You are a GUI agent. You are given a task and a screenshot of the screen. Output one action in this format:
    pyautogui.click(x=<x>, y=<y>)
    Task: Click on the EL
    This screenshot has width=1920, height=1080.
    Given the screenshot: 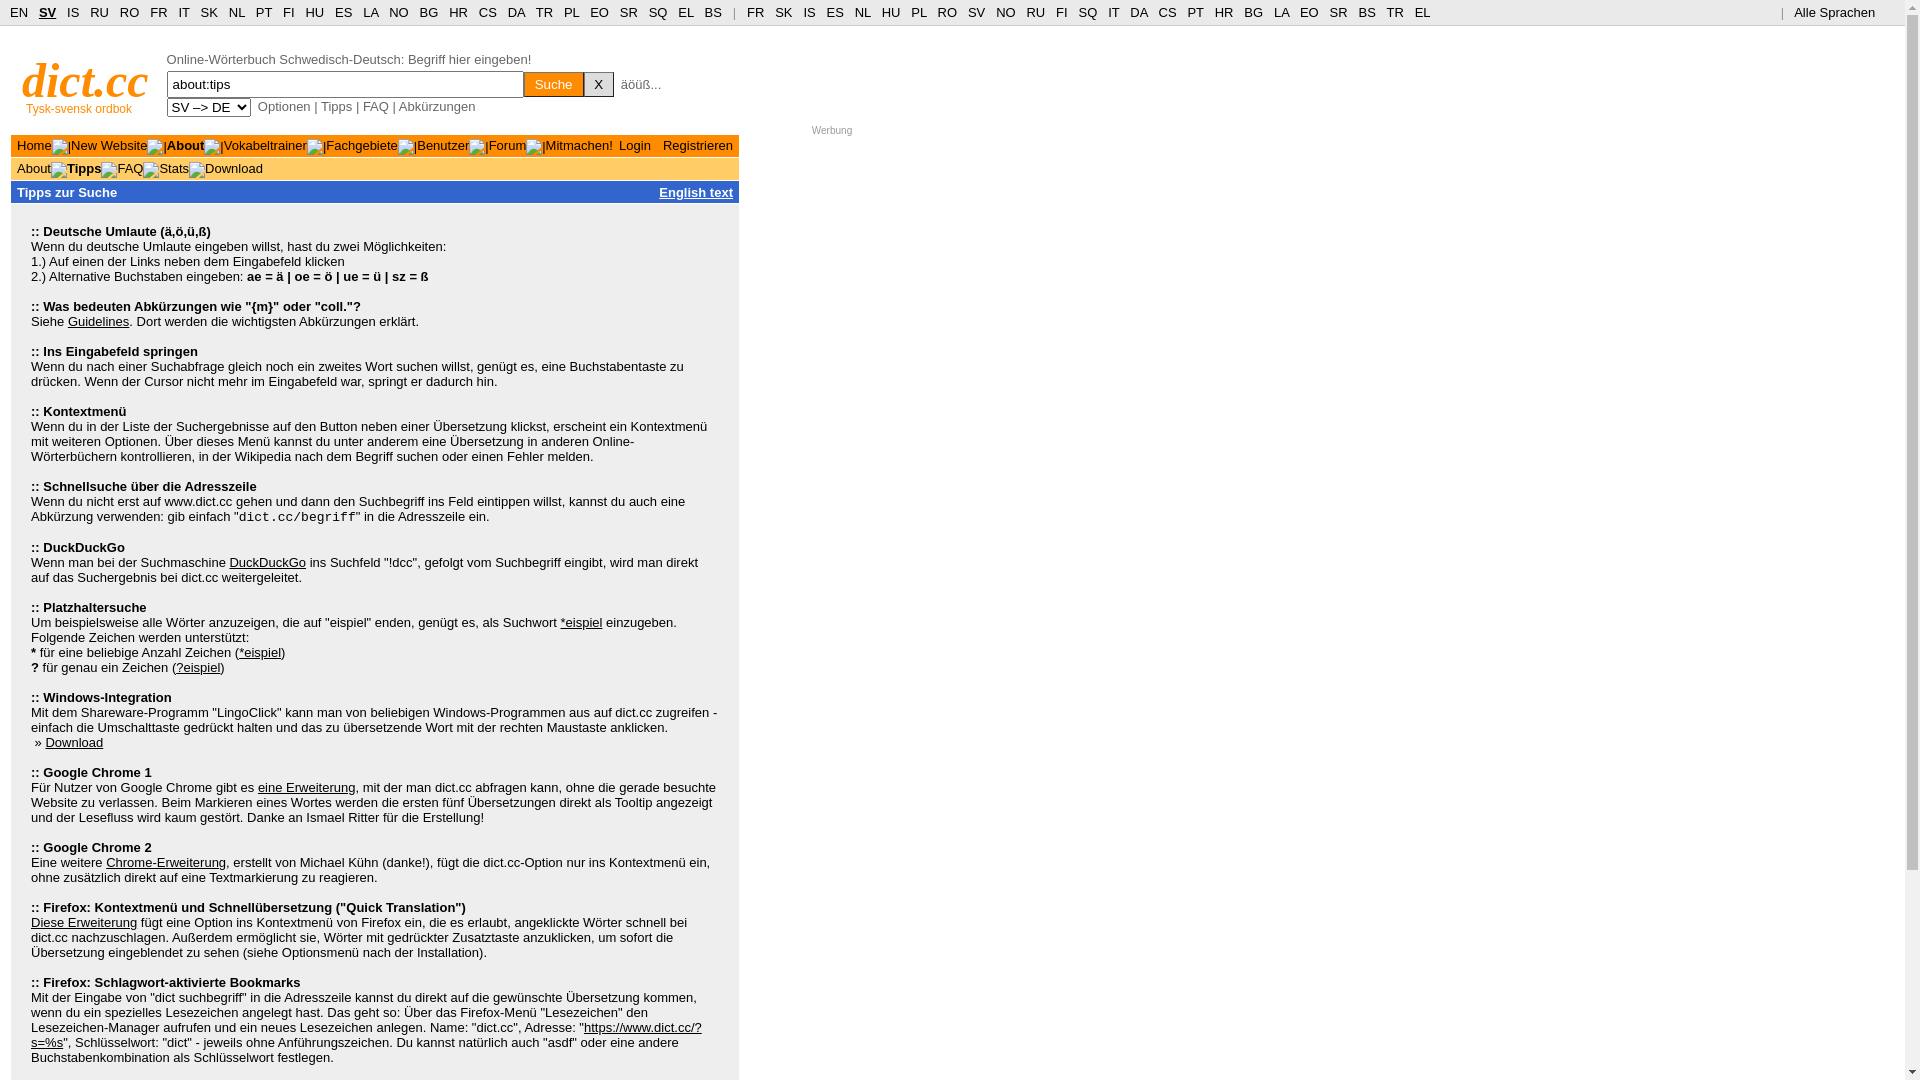 What is the action you would take?
    pyautogui.click(x=1423, y=12)
    